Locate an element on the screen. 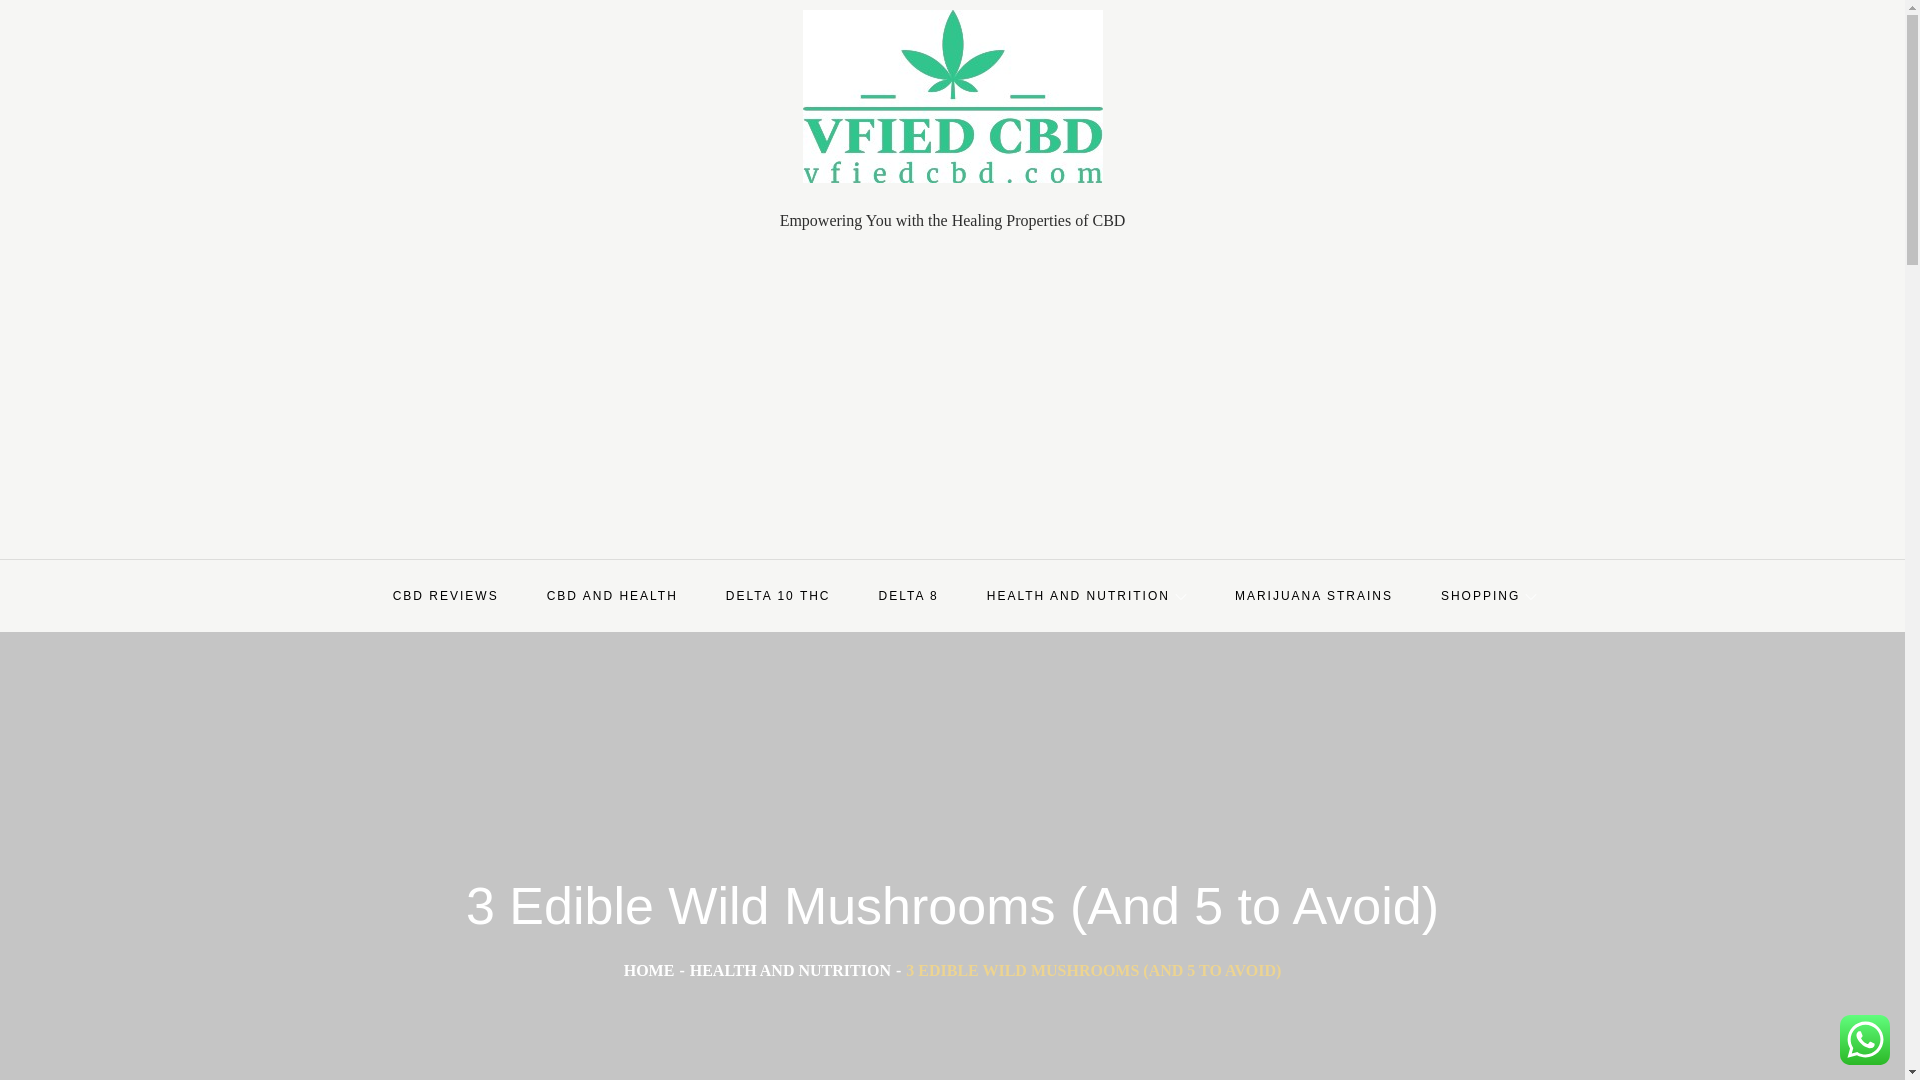 Image resolution: width=1920 pixels, height=1080 pixels. DELTA 8 is located at coordinates (908, 596).